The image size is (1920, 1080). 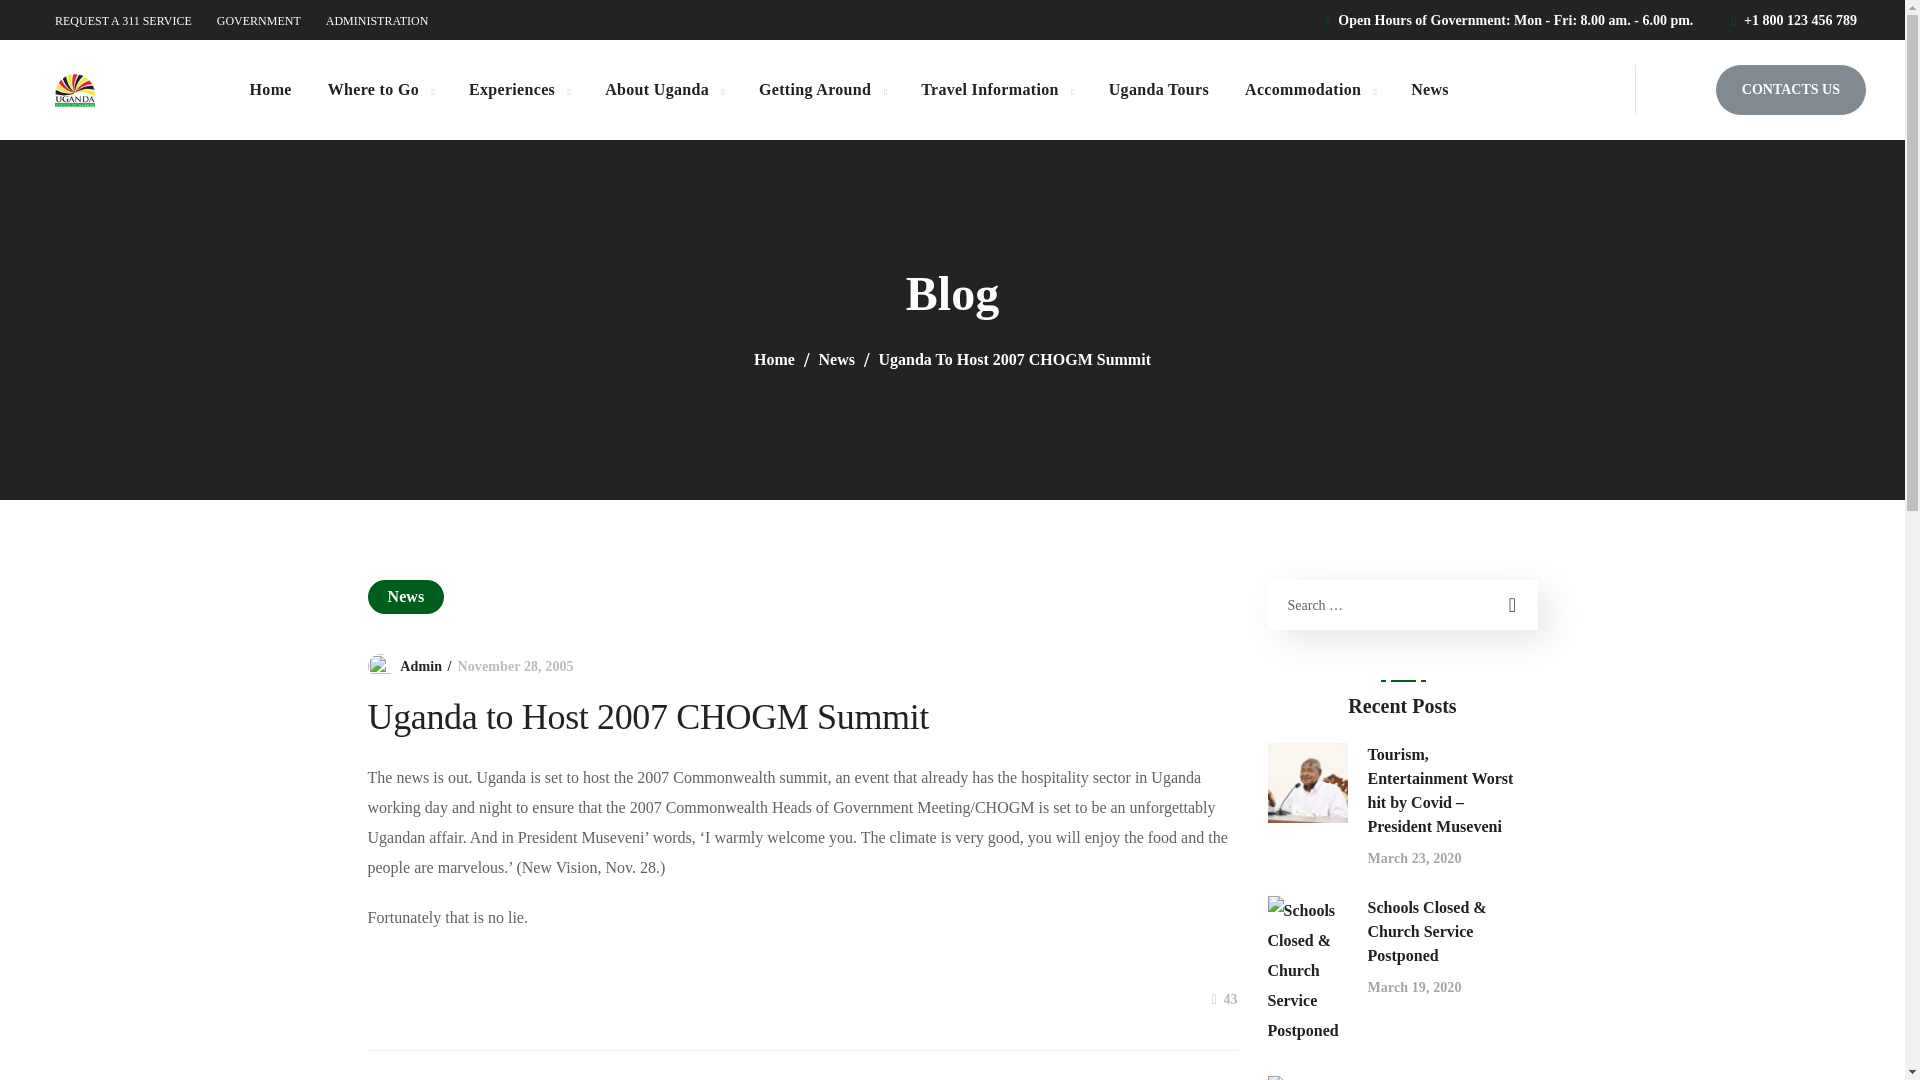 What do you see at coordinates (519, 90) in the screenshot?
I see `Experiences` at bounding box center [519, 90].